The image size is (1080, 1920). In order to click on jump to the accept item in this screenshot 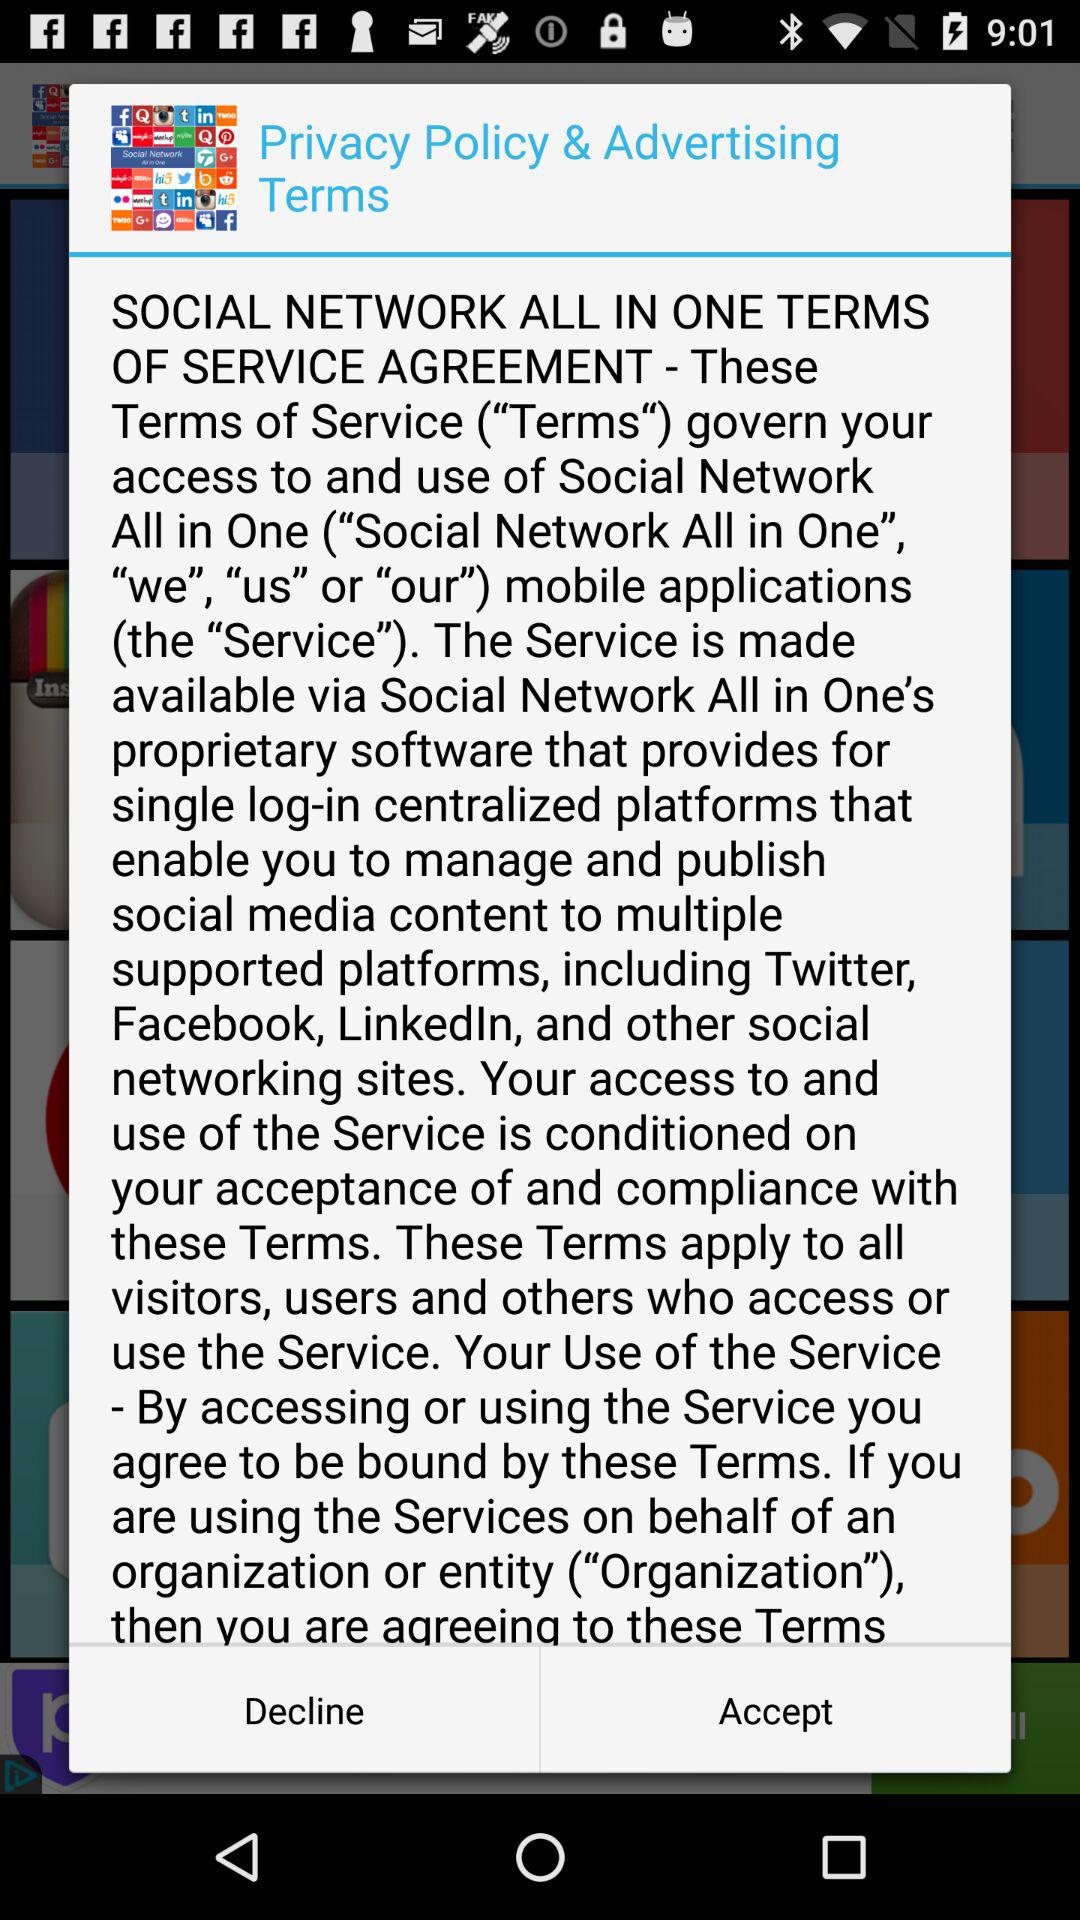, I will do `click(775, 1710)`.